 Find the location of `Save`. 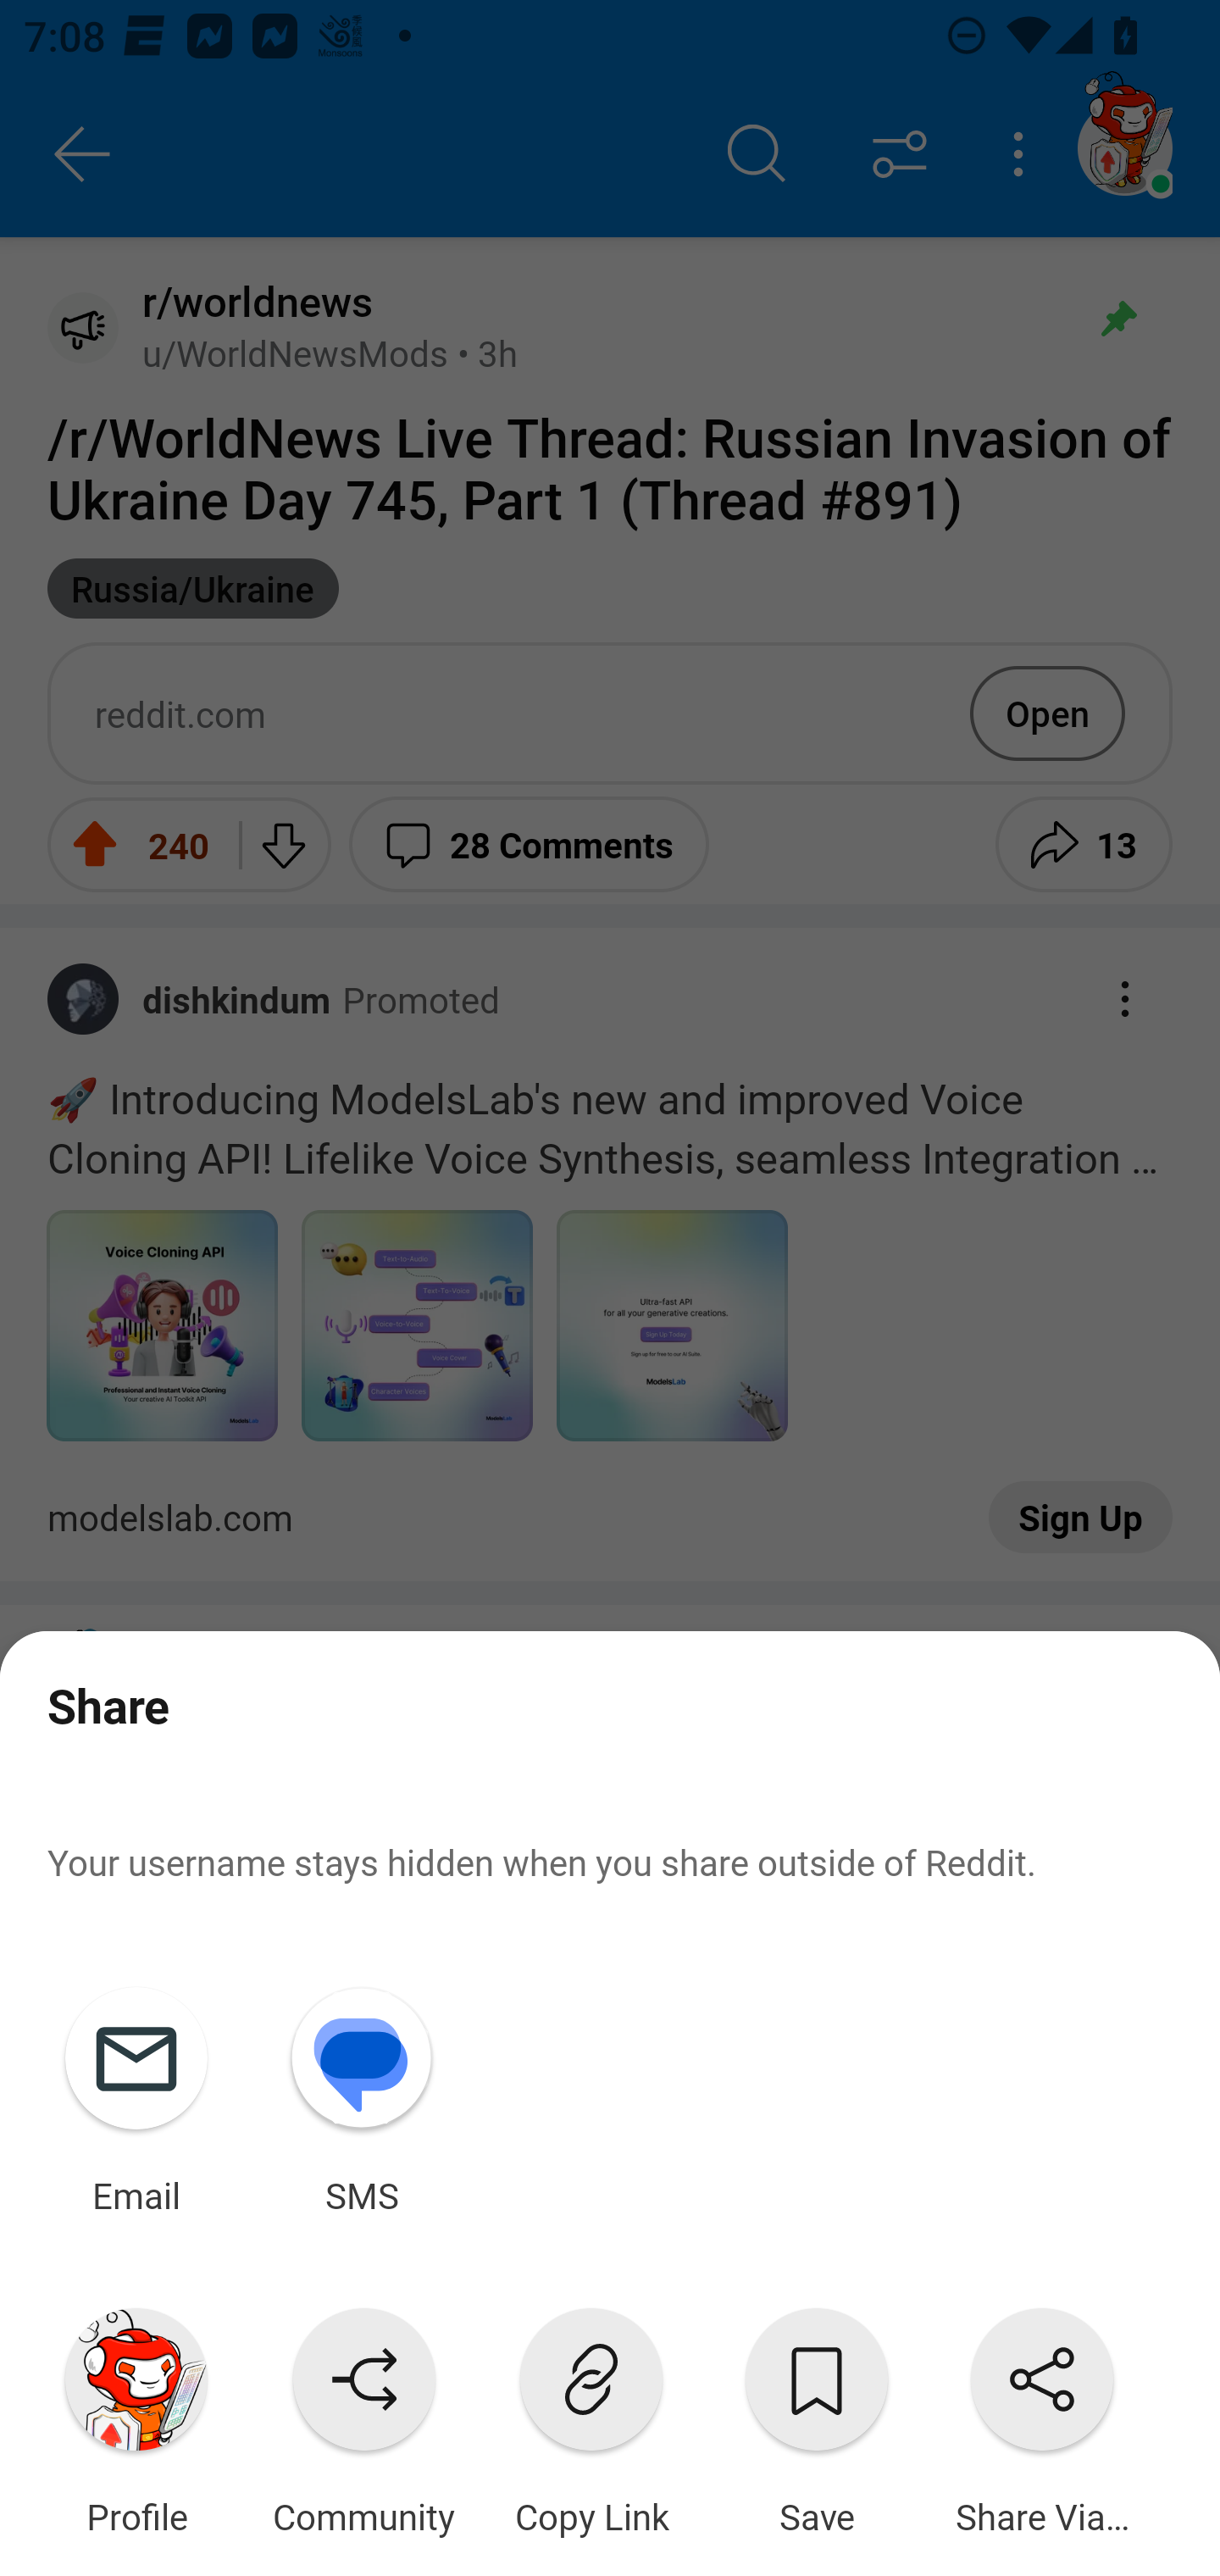

Save is located at coordinates (817, 2415).